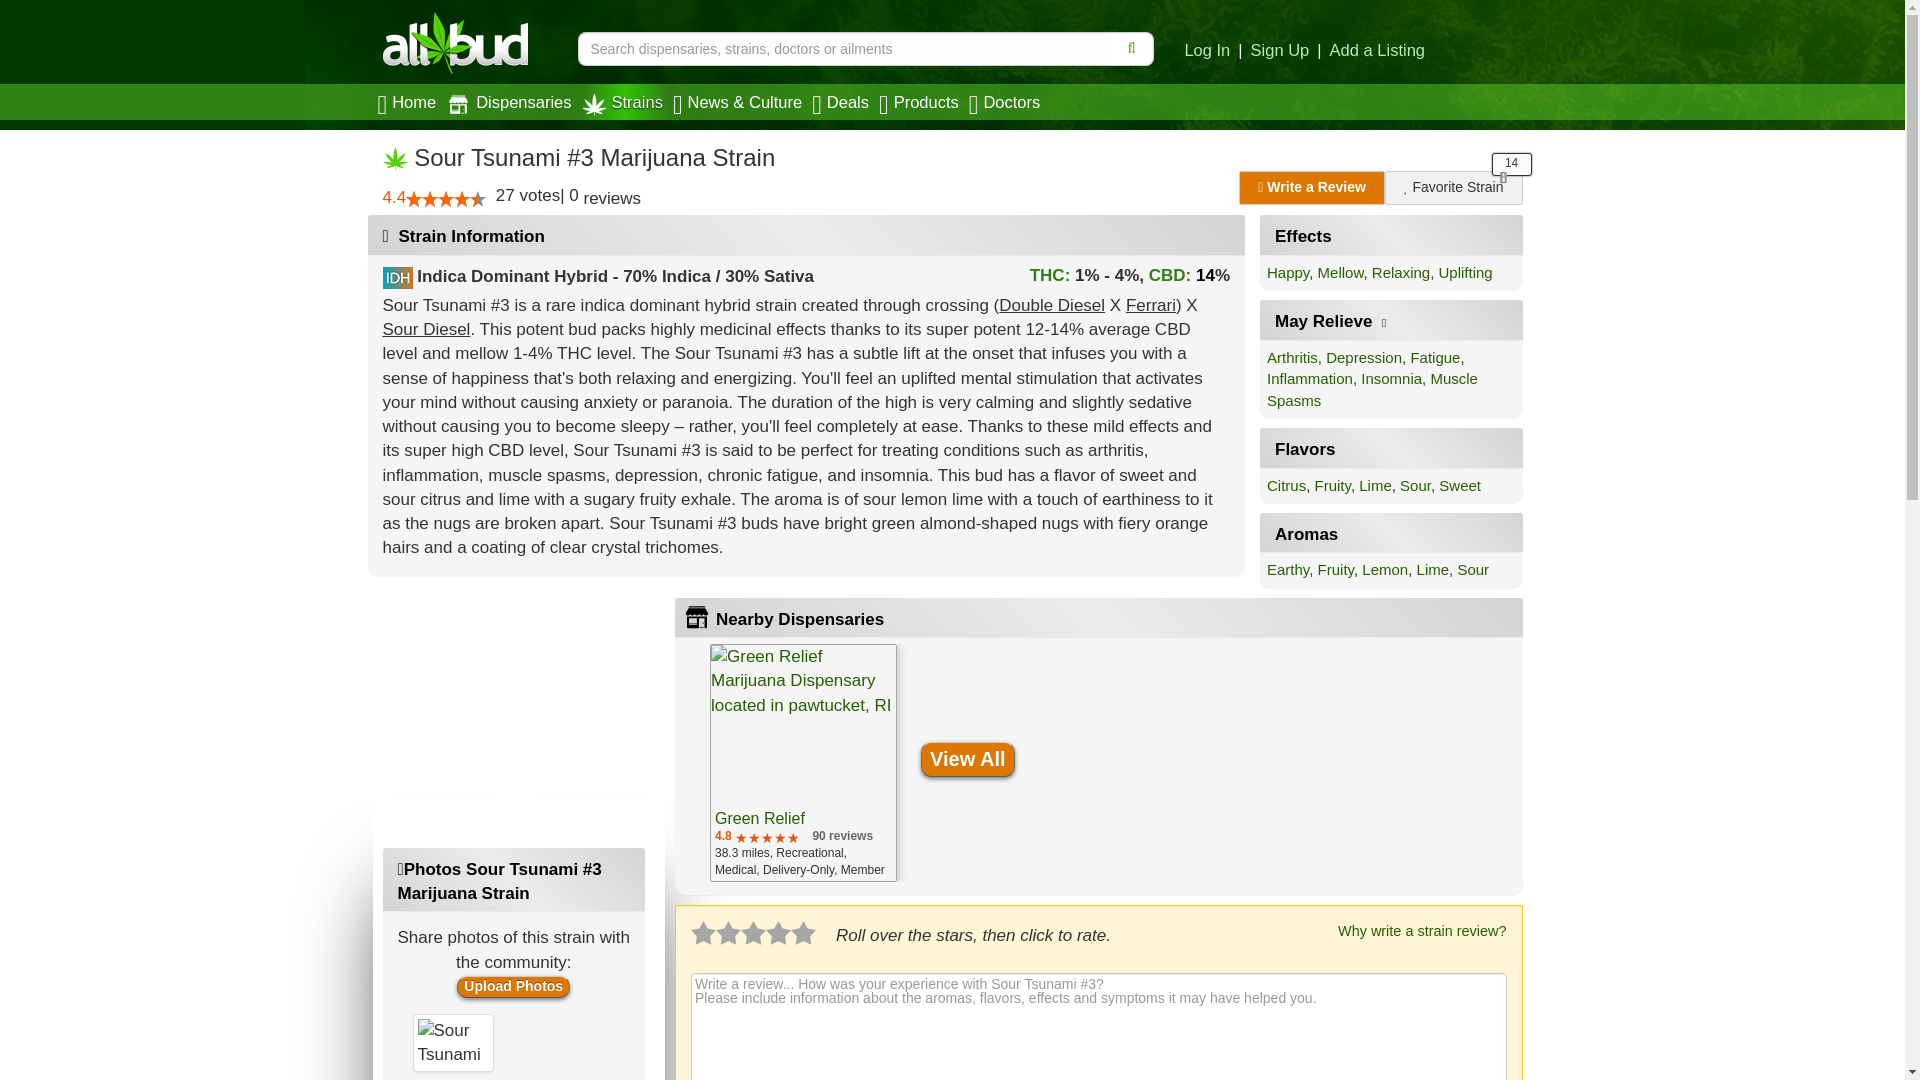 The width and height of the screenshot is (1920, 1080). I want to click on Relaxing, so click(1401, 272).